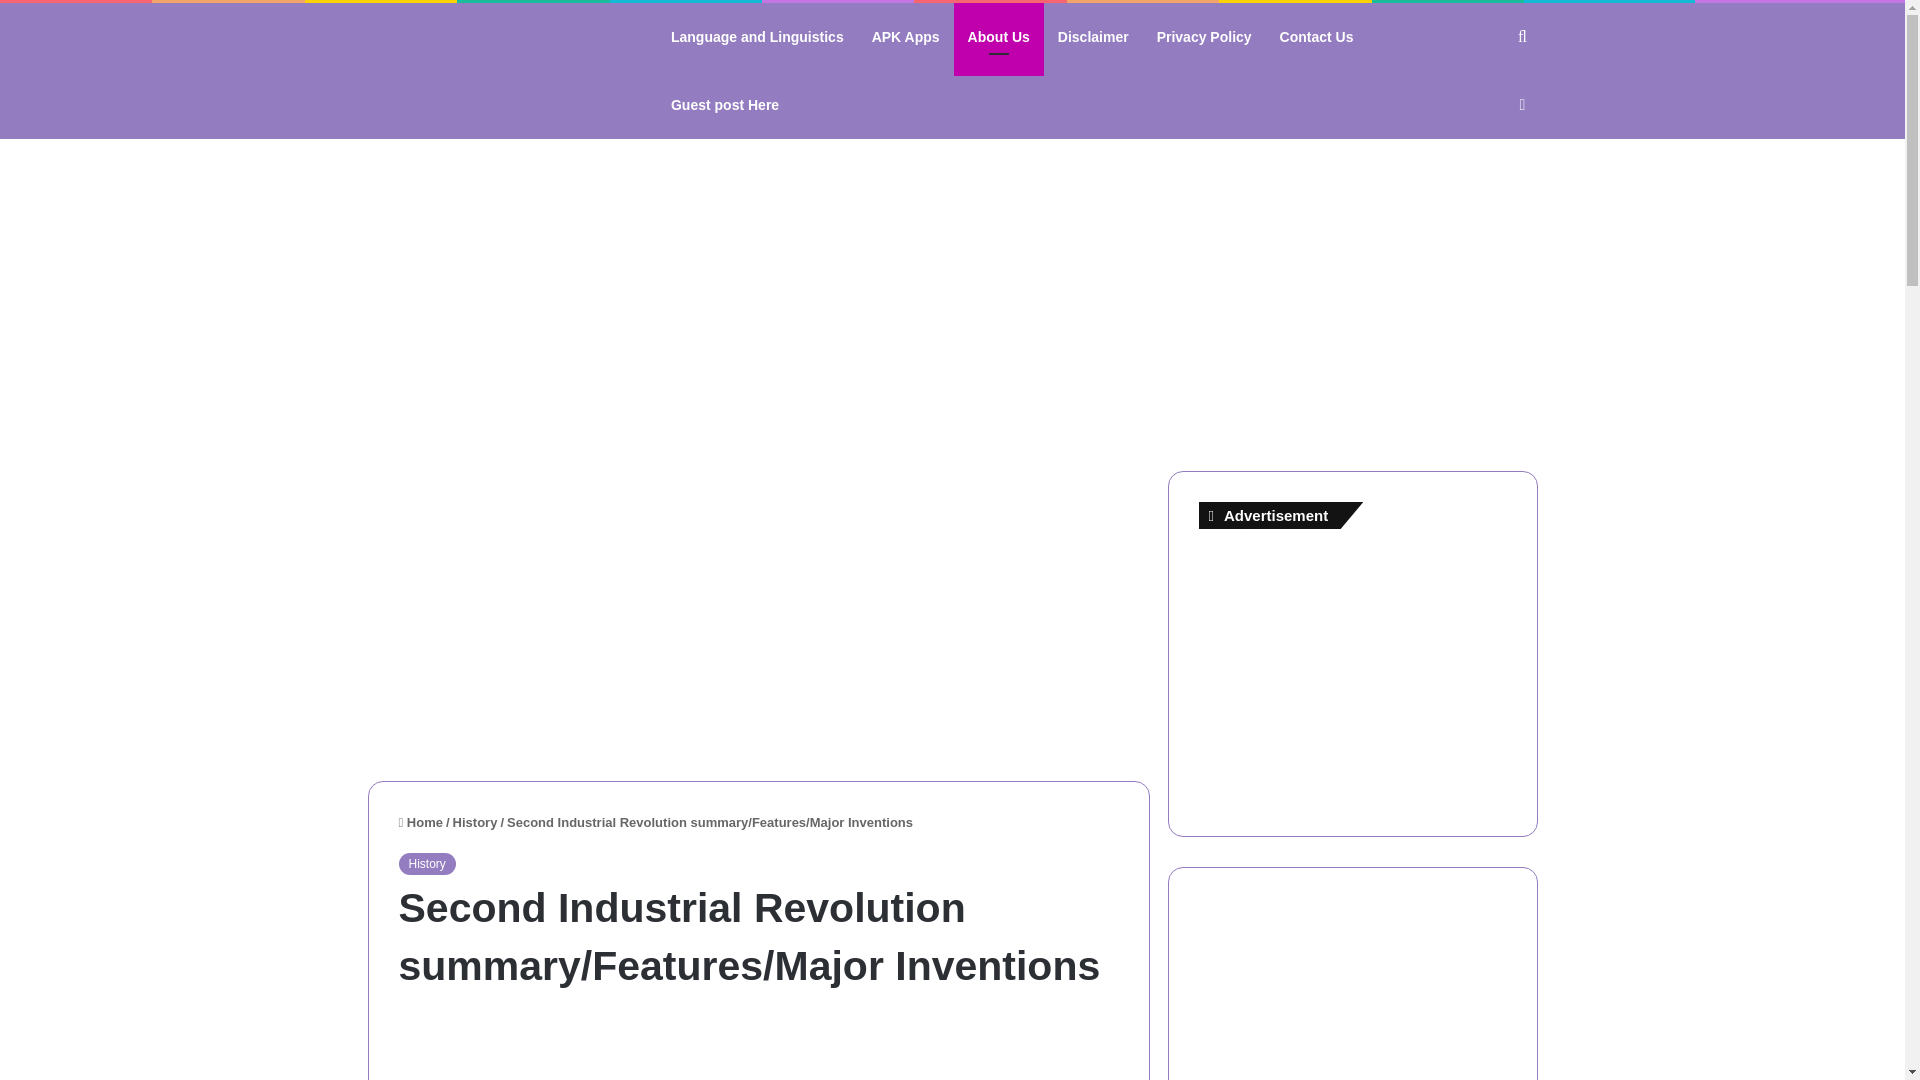 The image size is (1920, 1080). I want to click on About Us, so click(999, 37).